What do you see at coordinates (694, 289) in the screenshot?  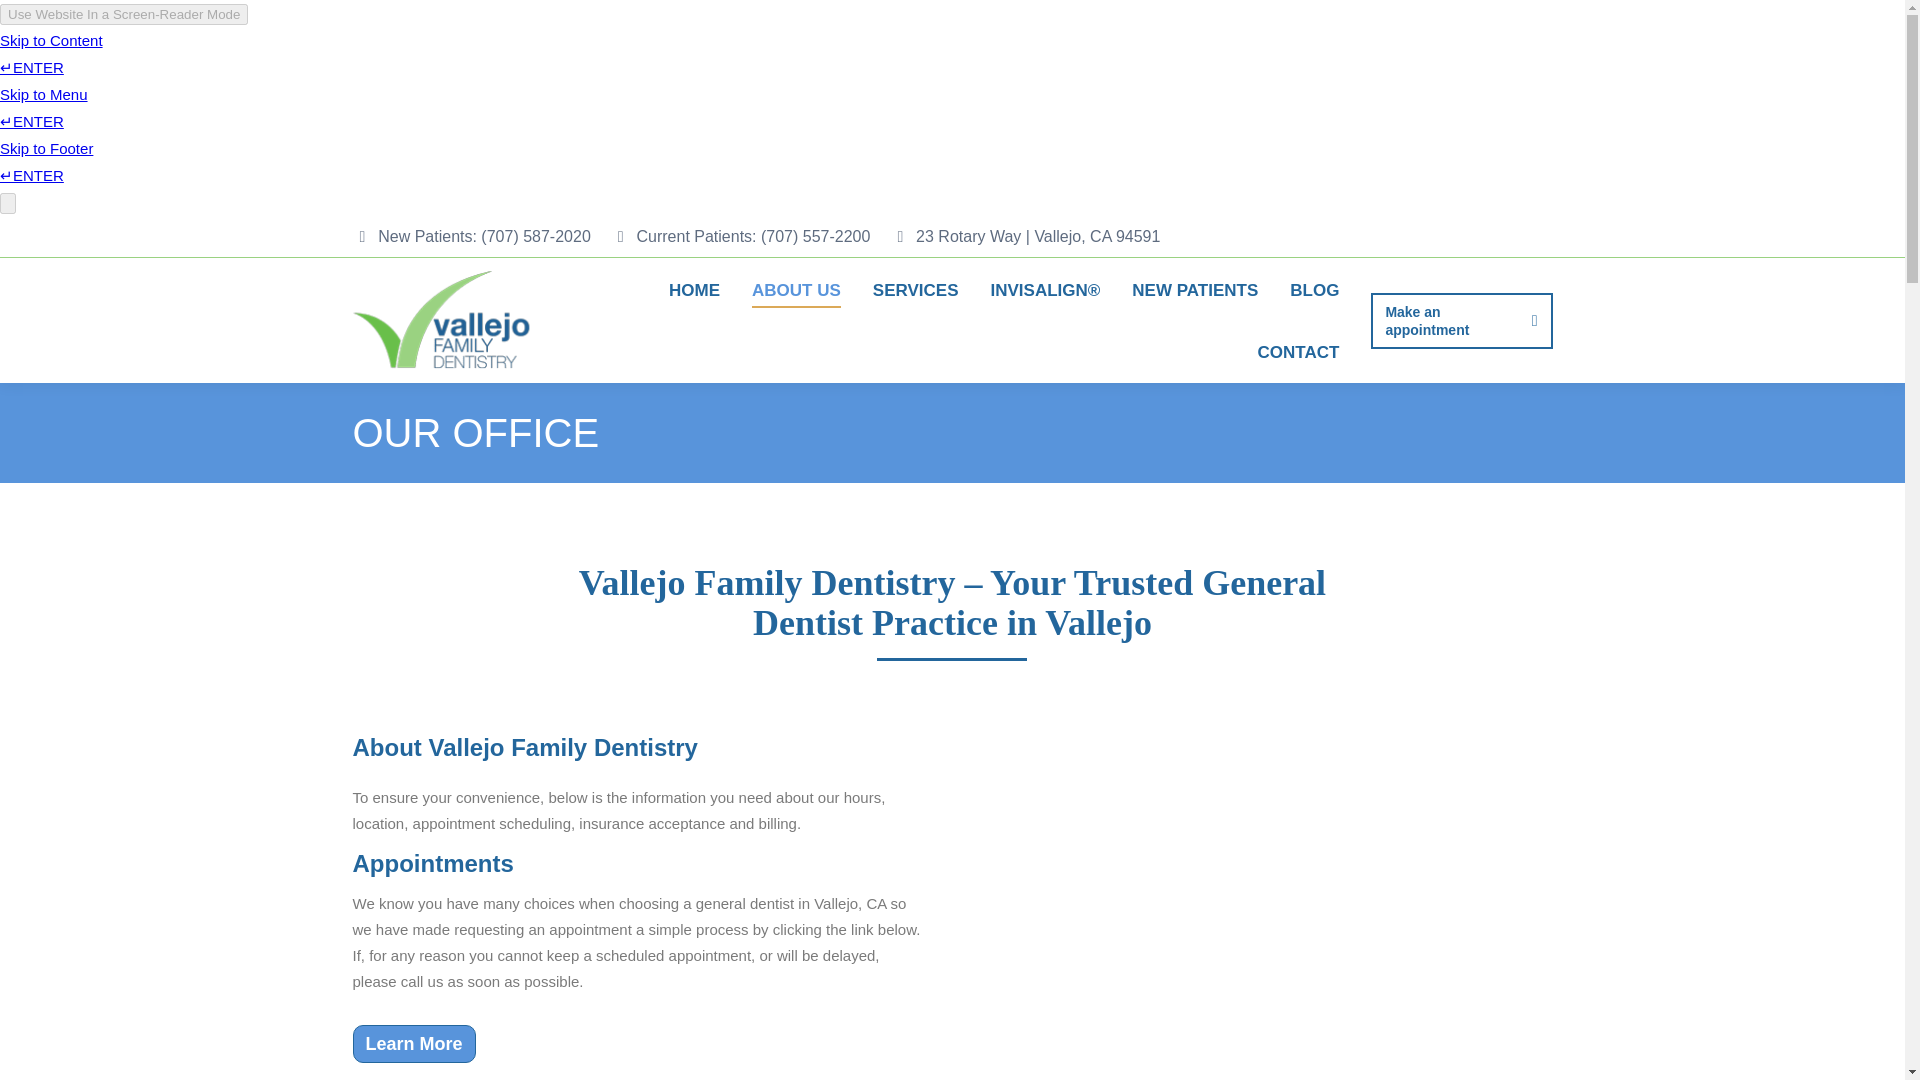 I see `HOME` at bounding box center [694, 289].